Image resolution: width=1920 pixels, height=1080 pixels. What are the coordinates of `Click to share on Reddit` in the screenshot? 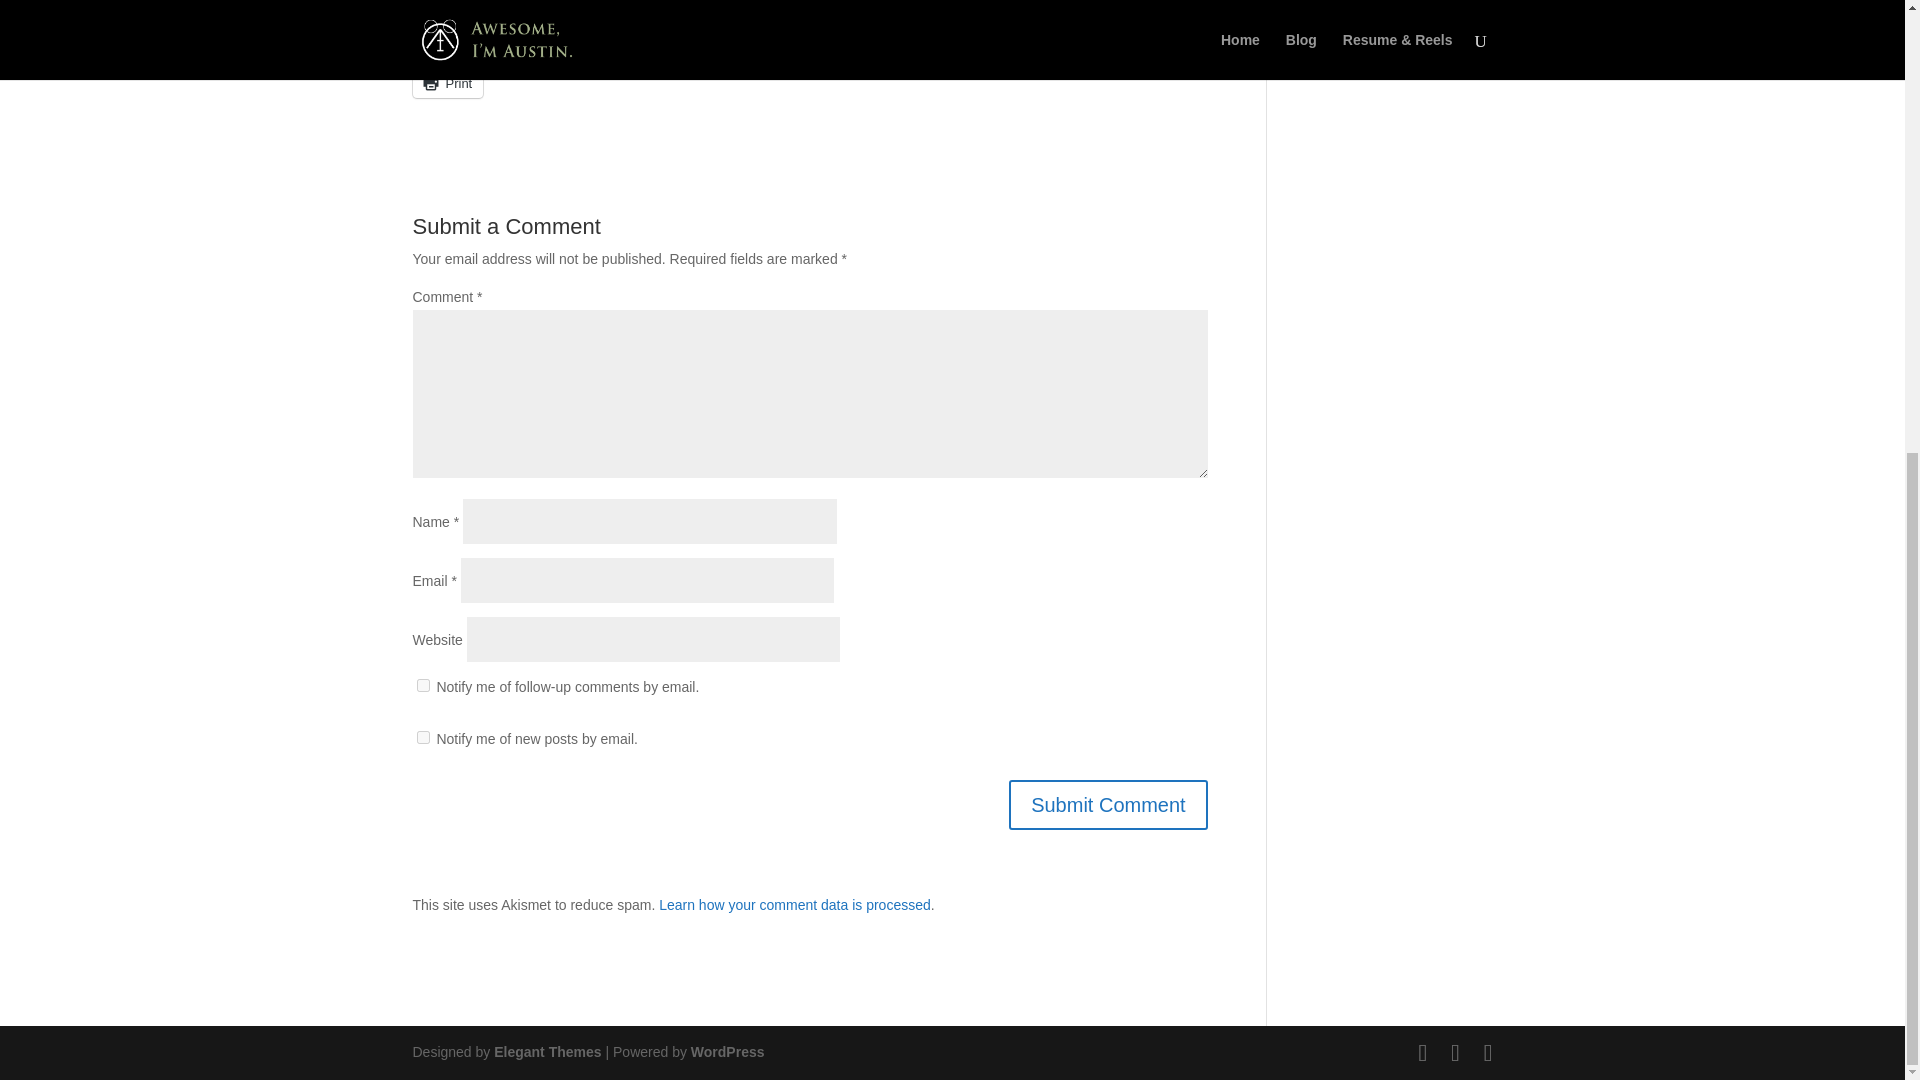 It's located at (938, 40).